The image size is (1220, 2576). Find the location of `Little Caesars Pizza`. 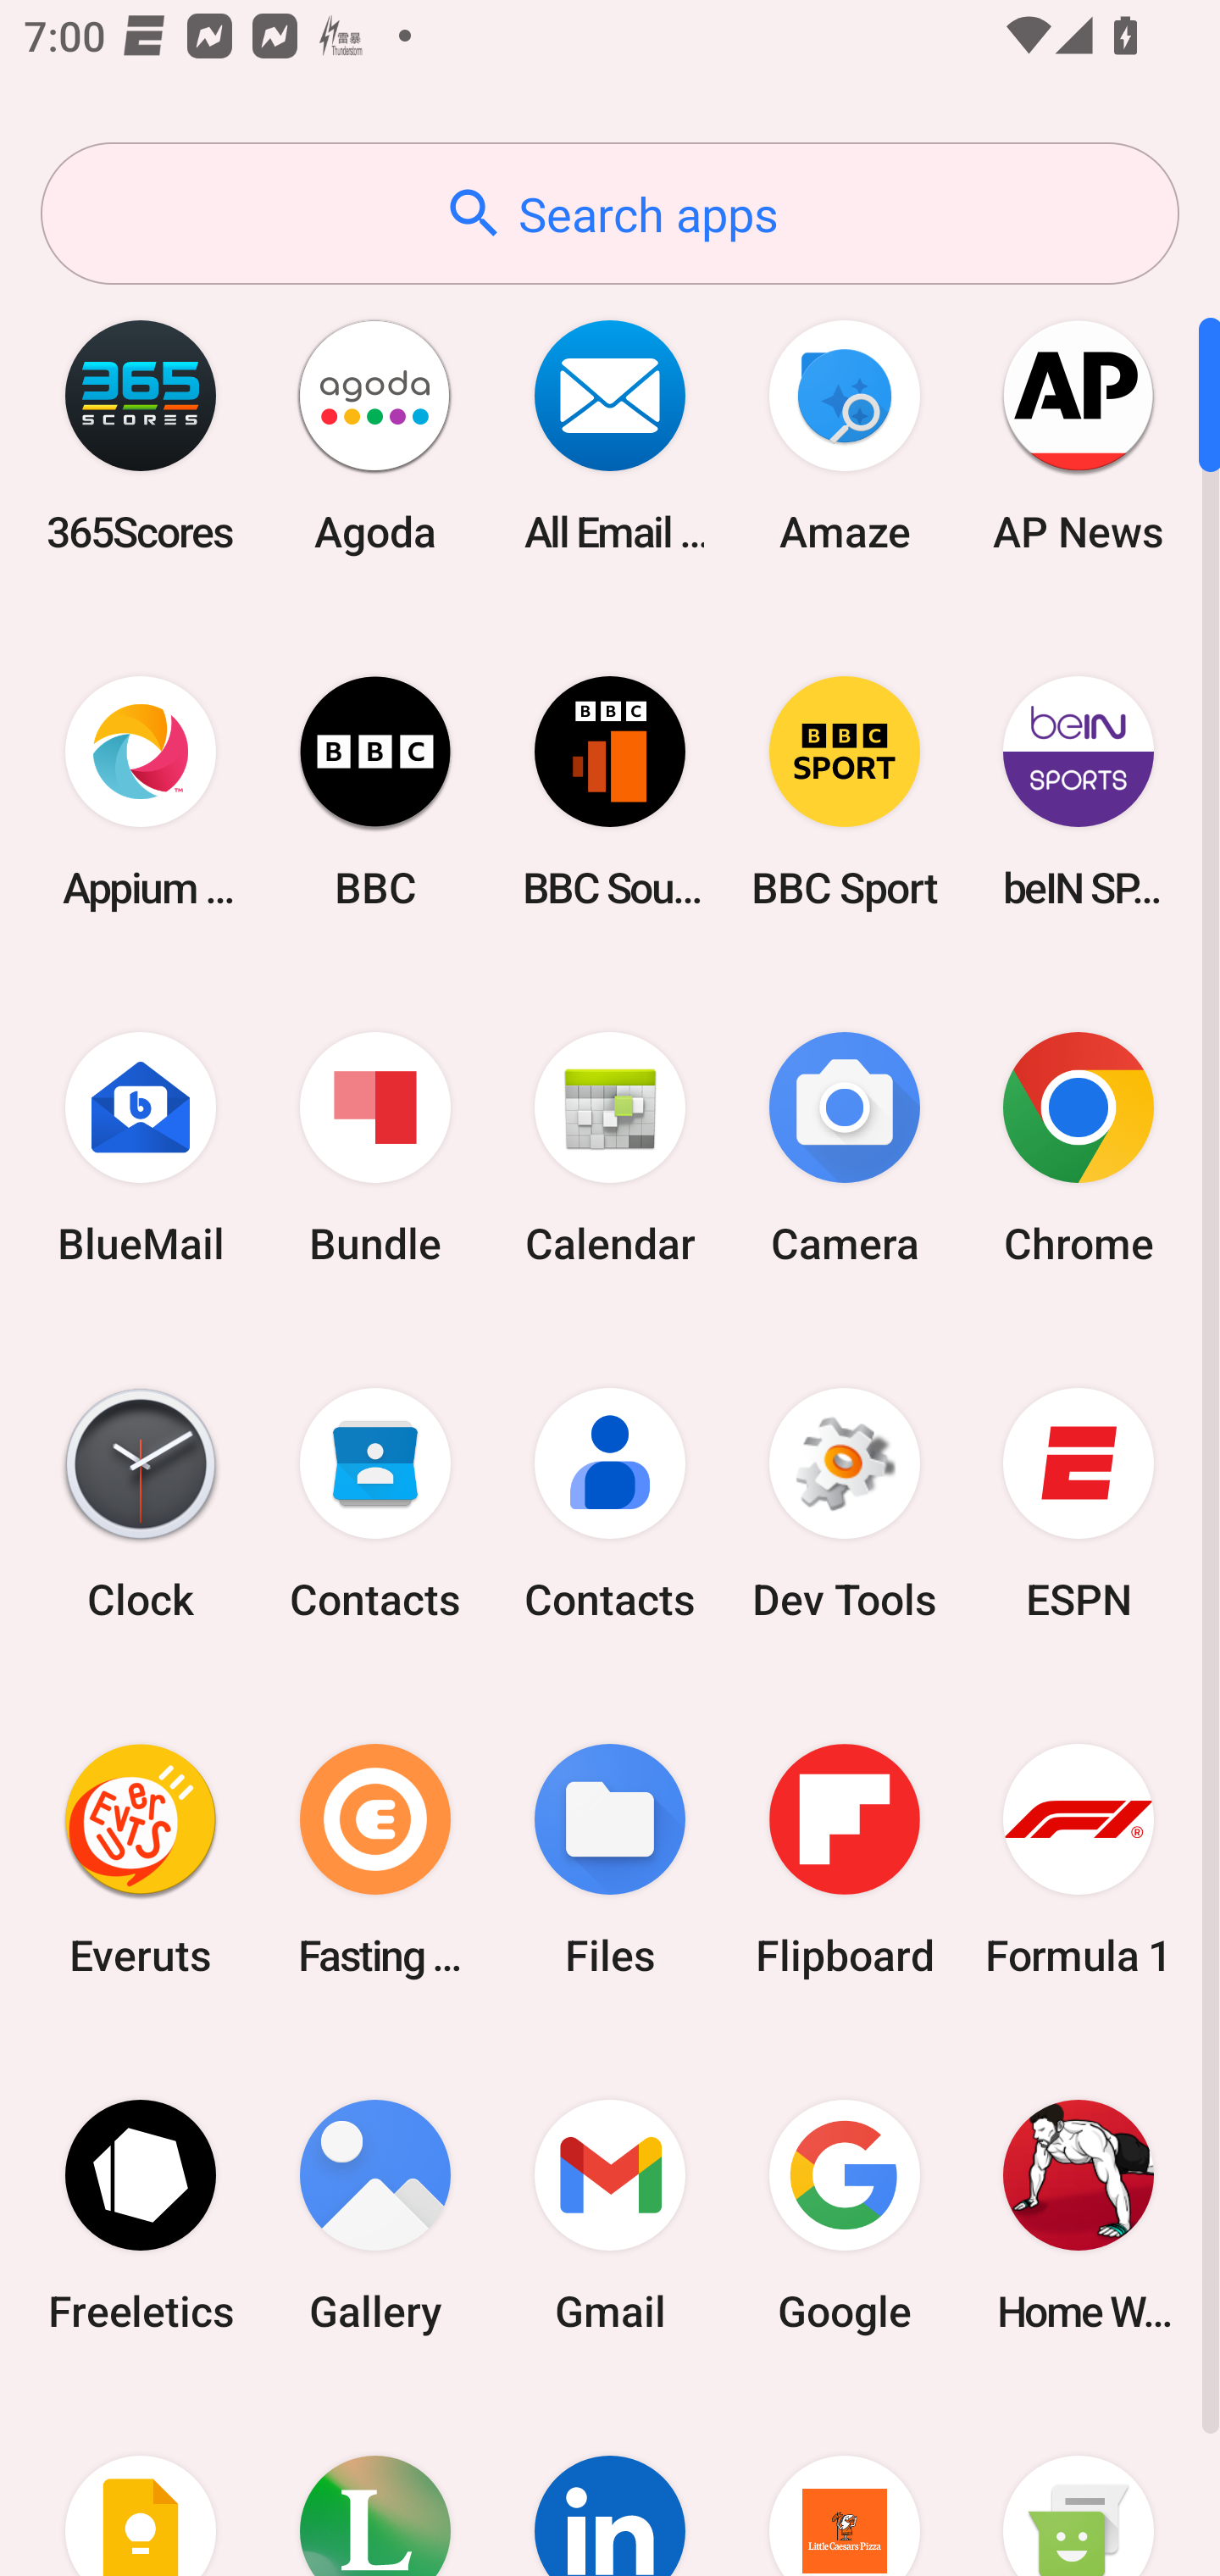

Little Caesars Pizza is located at coordinates (844, 2484).